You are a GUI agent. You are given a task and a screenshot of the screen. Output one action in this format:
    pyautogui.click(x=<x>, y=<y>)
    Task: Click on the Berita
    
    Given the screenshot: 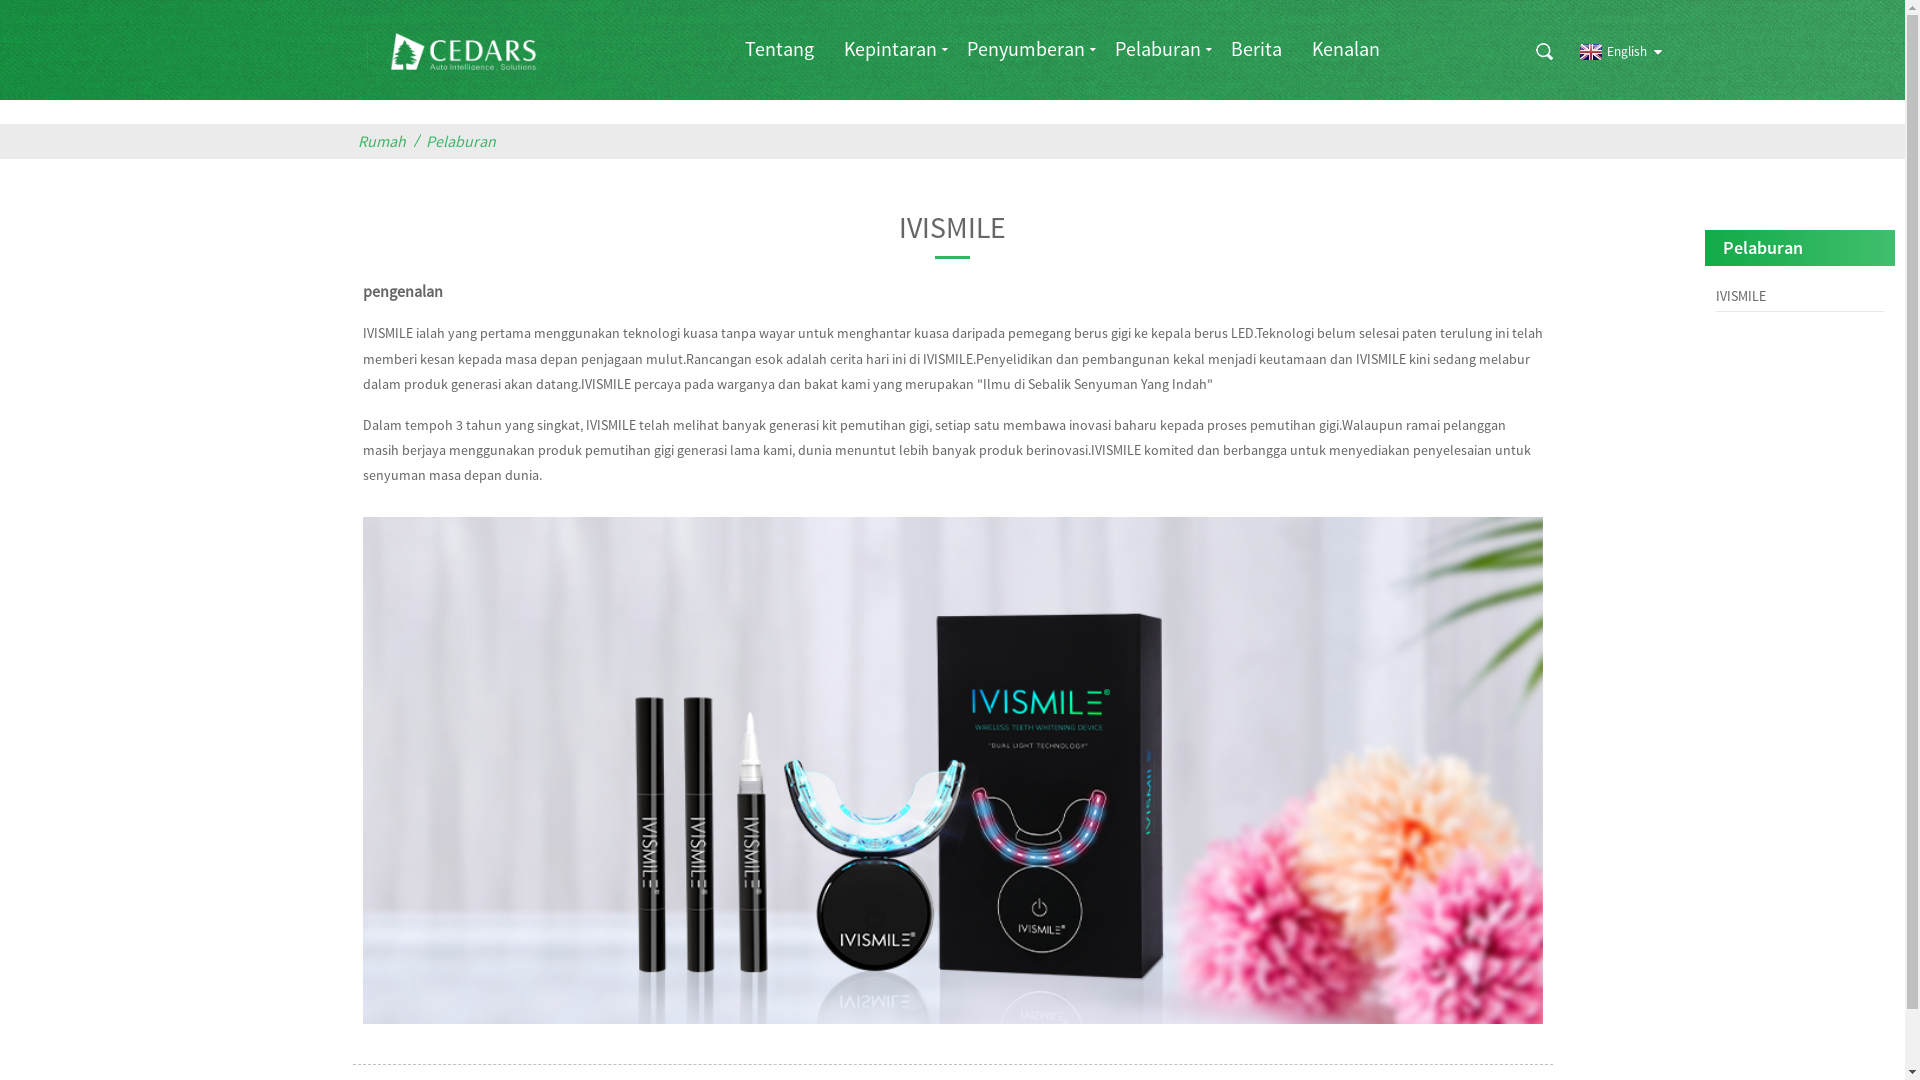 What is the action you would take?
    pyautogui.click(x=1256, y=48)
    